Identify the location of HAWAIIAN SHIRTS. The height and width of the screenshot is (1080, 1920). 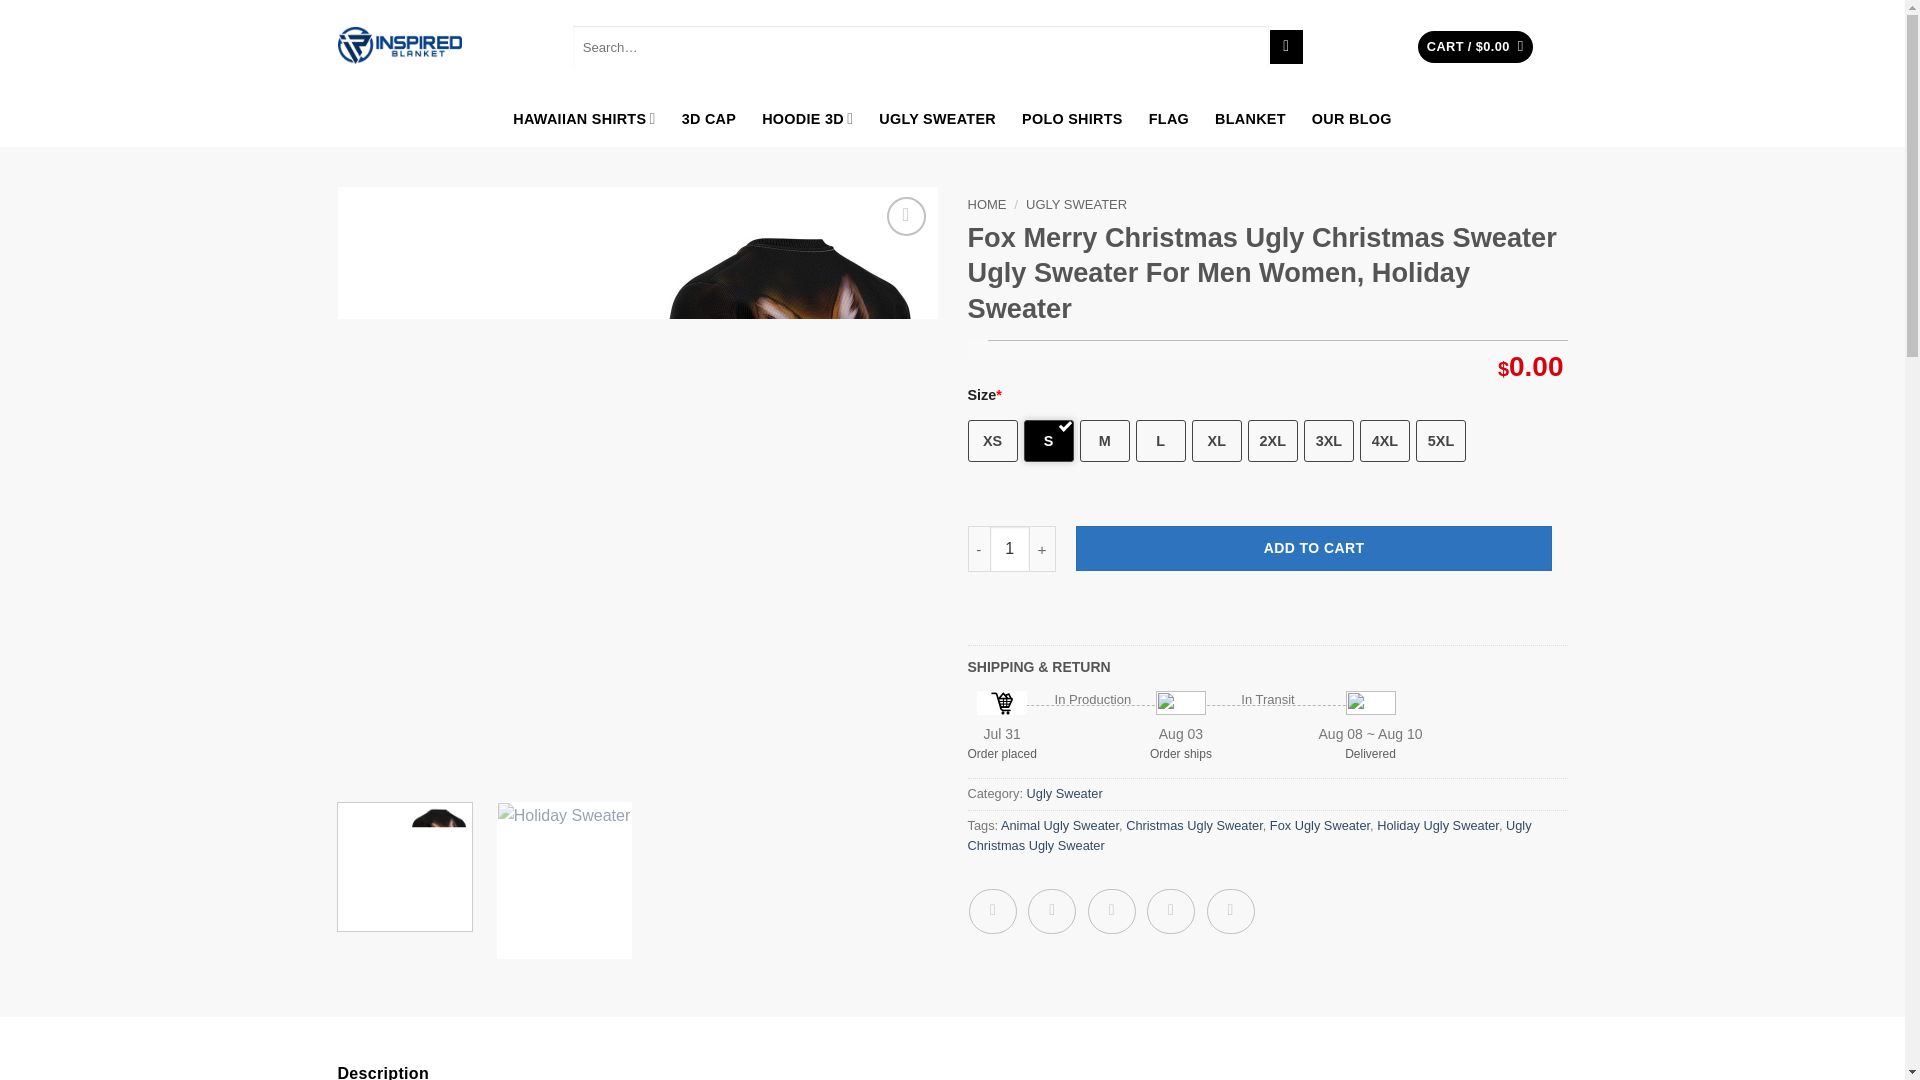
(583, 118).